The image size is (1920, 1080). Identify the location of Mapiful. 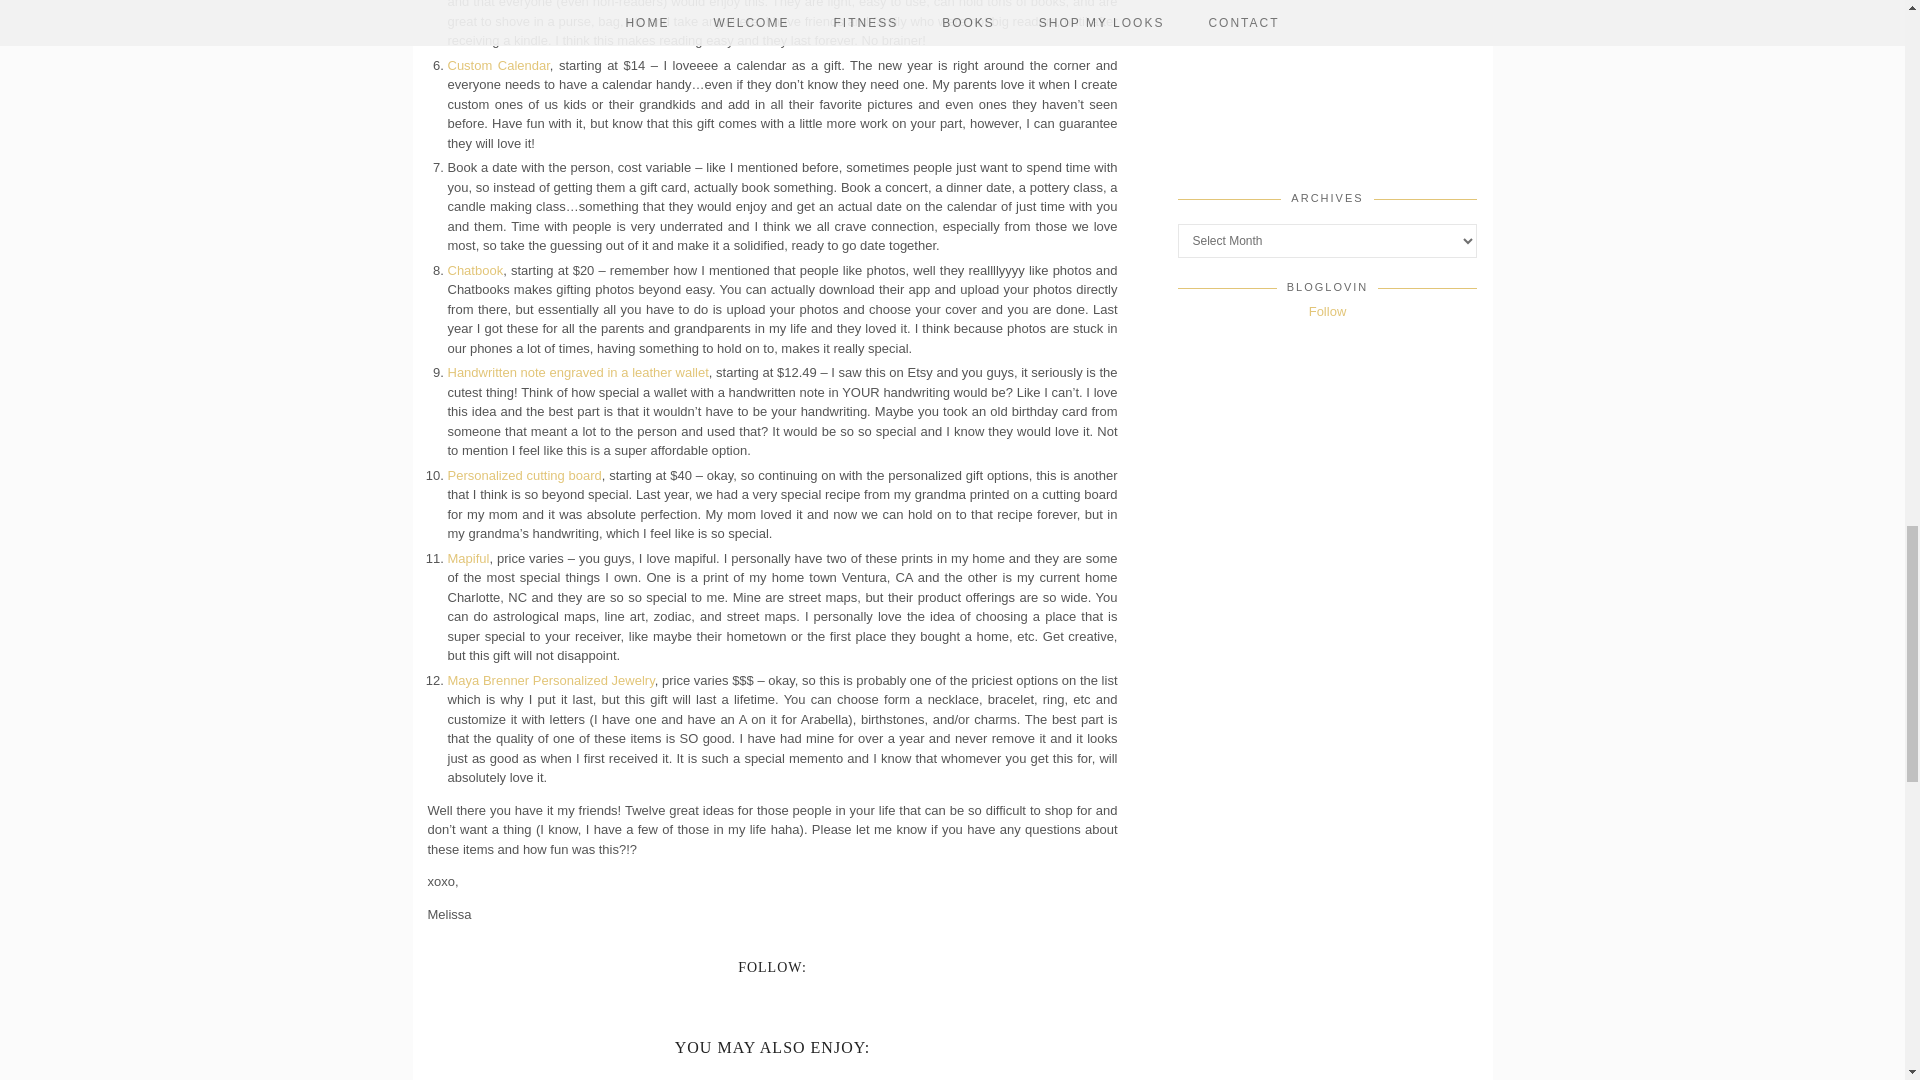
(468, 556).